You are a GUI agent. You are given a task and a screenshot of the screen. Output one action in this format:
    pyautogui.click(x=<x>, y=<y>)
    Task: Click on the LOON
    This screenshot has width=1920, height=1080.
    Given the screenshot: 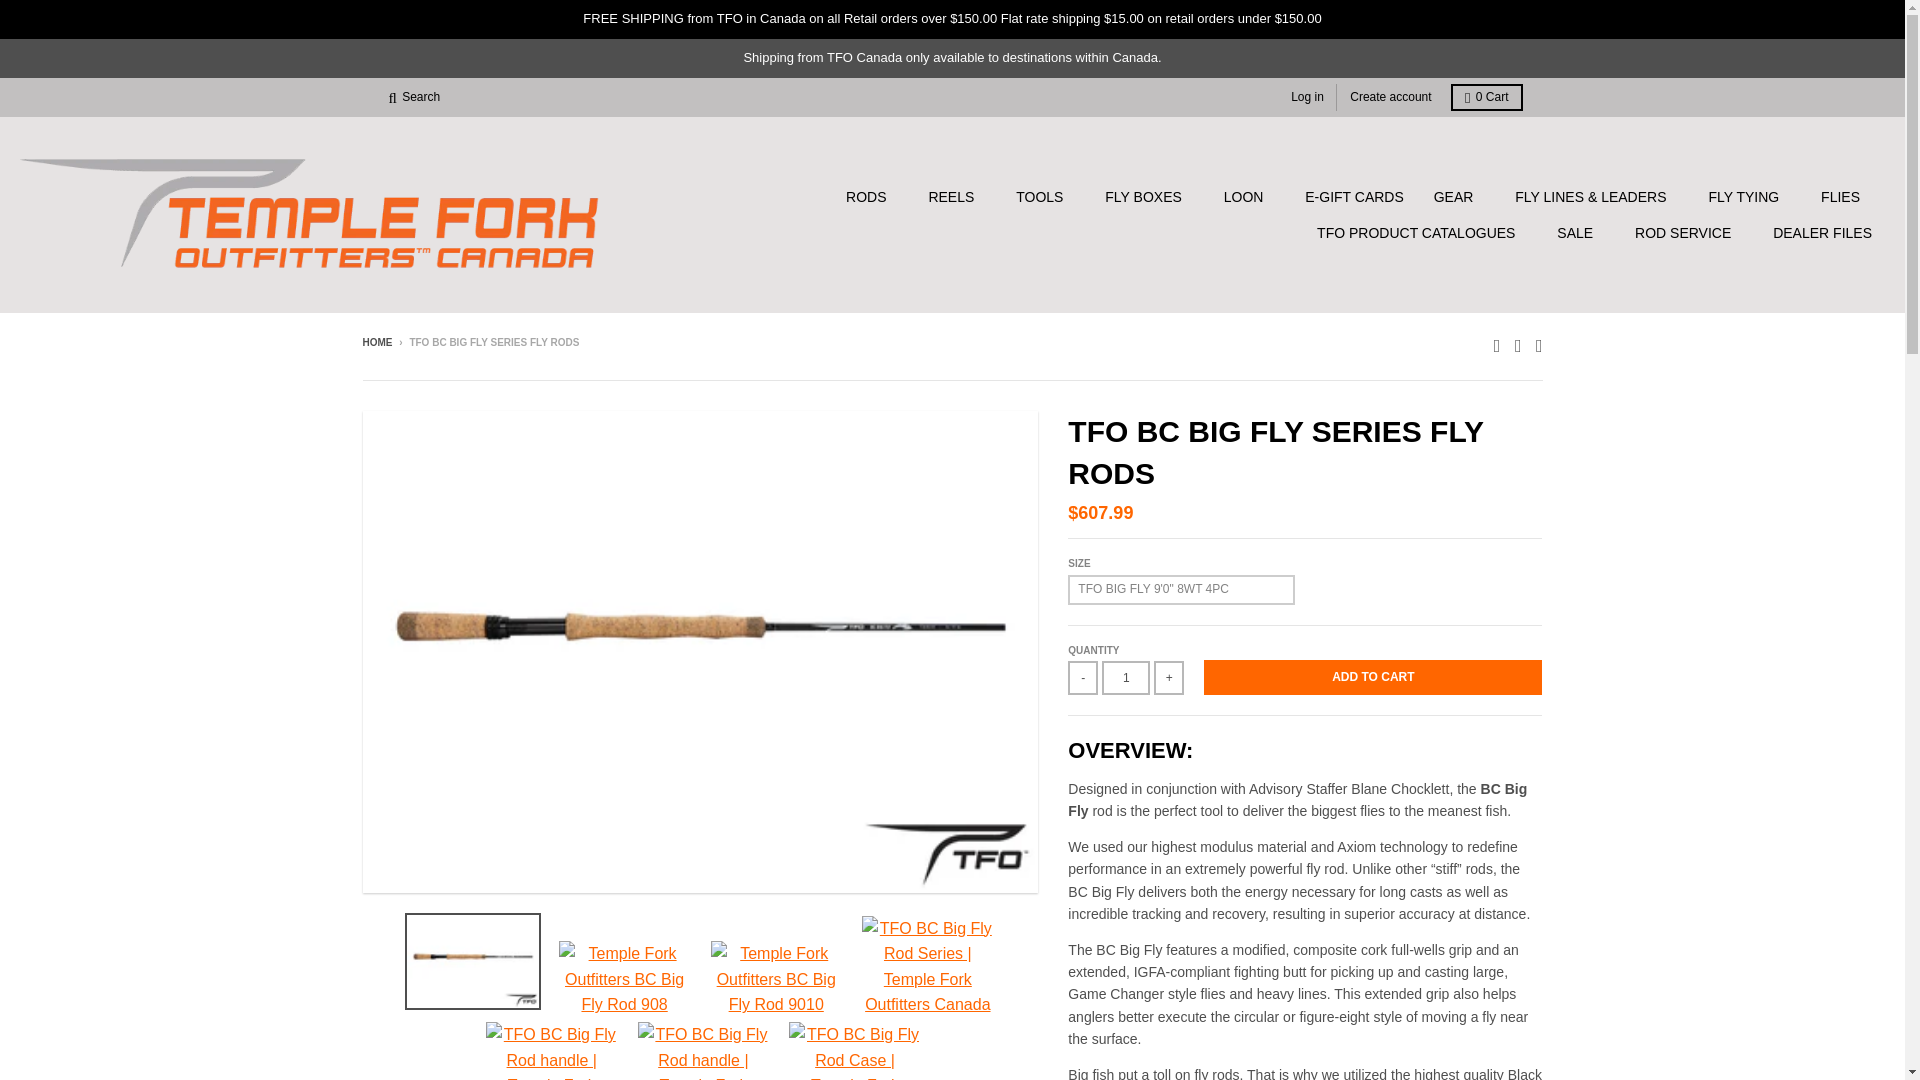 What is the action you would take?
    pyautogui.click(x=1250, y=196)
    